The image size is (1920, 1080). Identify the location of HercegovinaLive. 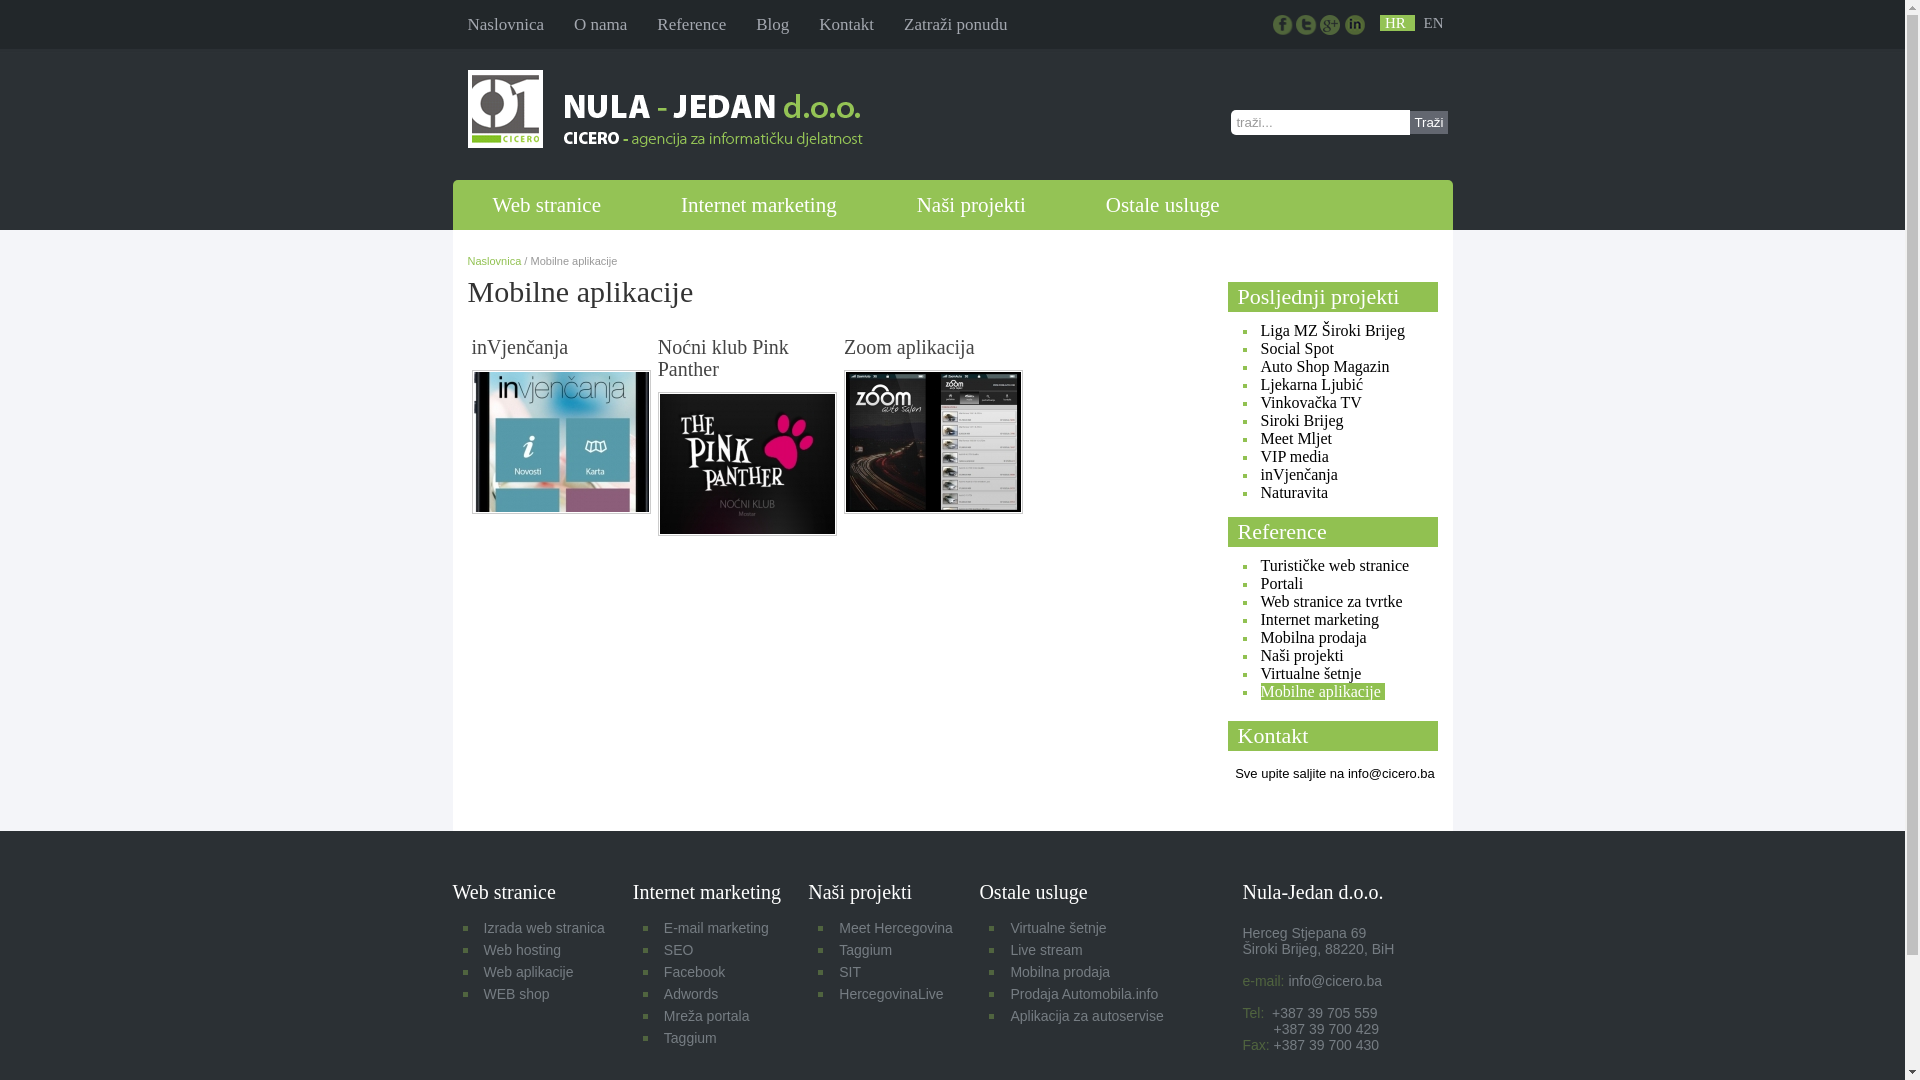
(891, 994).